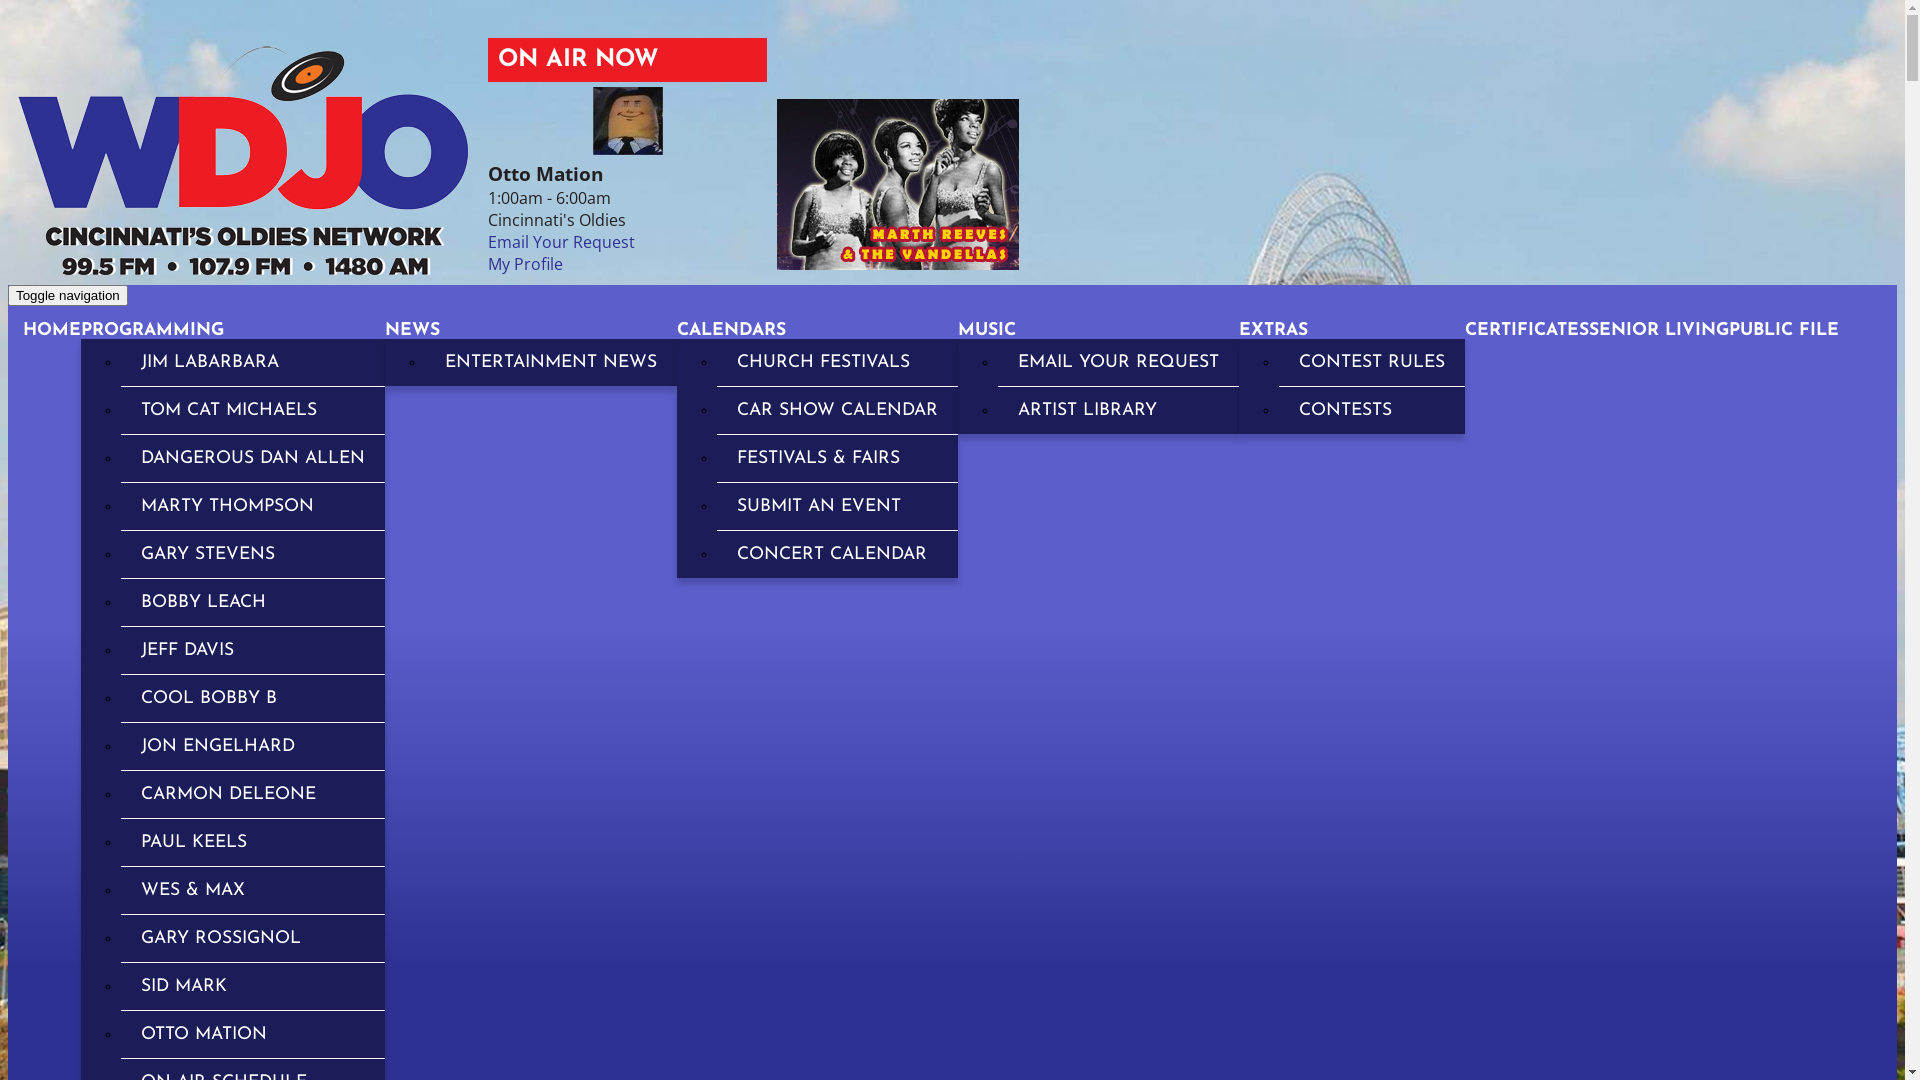 This screenshot has height=1080, width=1920. I want to click on PROGRAMMING, so click(152, 330).